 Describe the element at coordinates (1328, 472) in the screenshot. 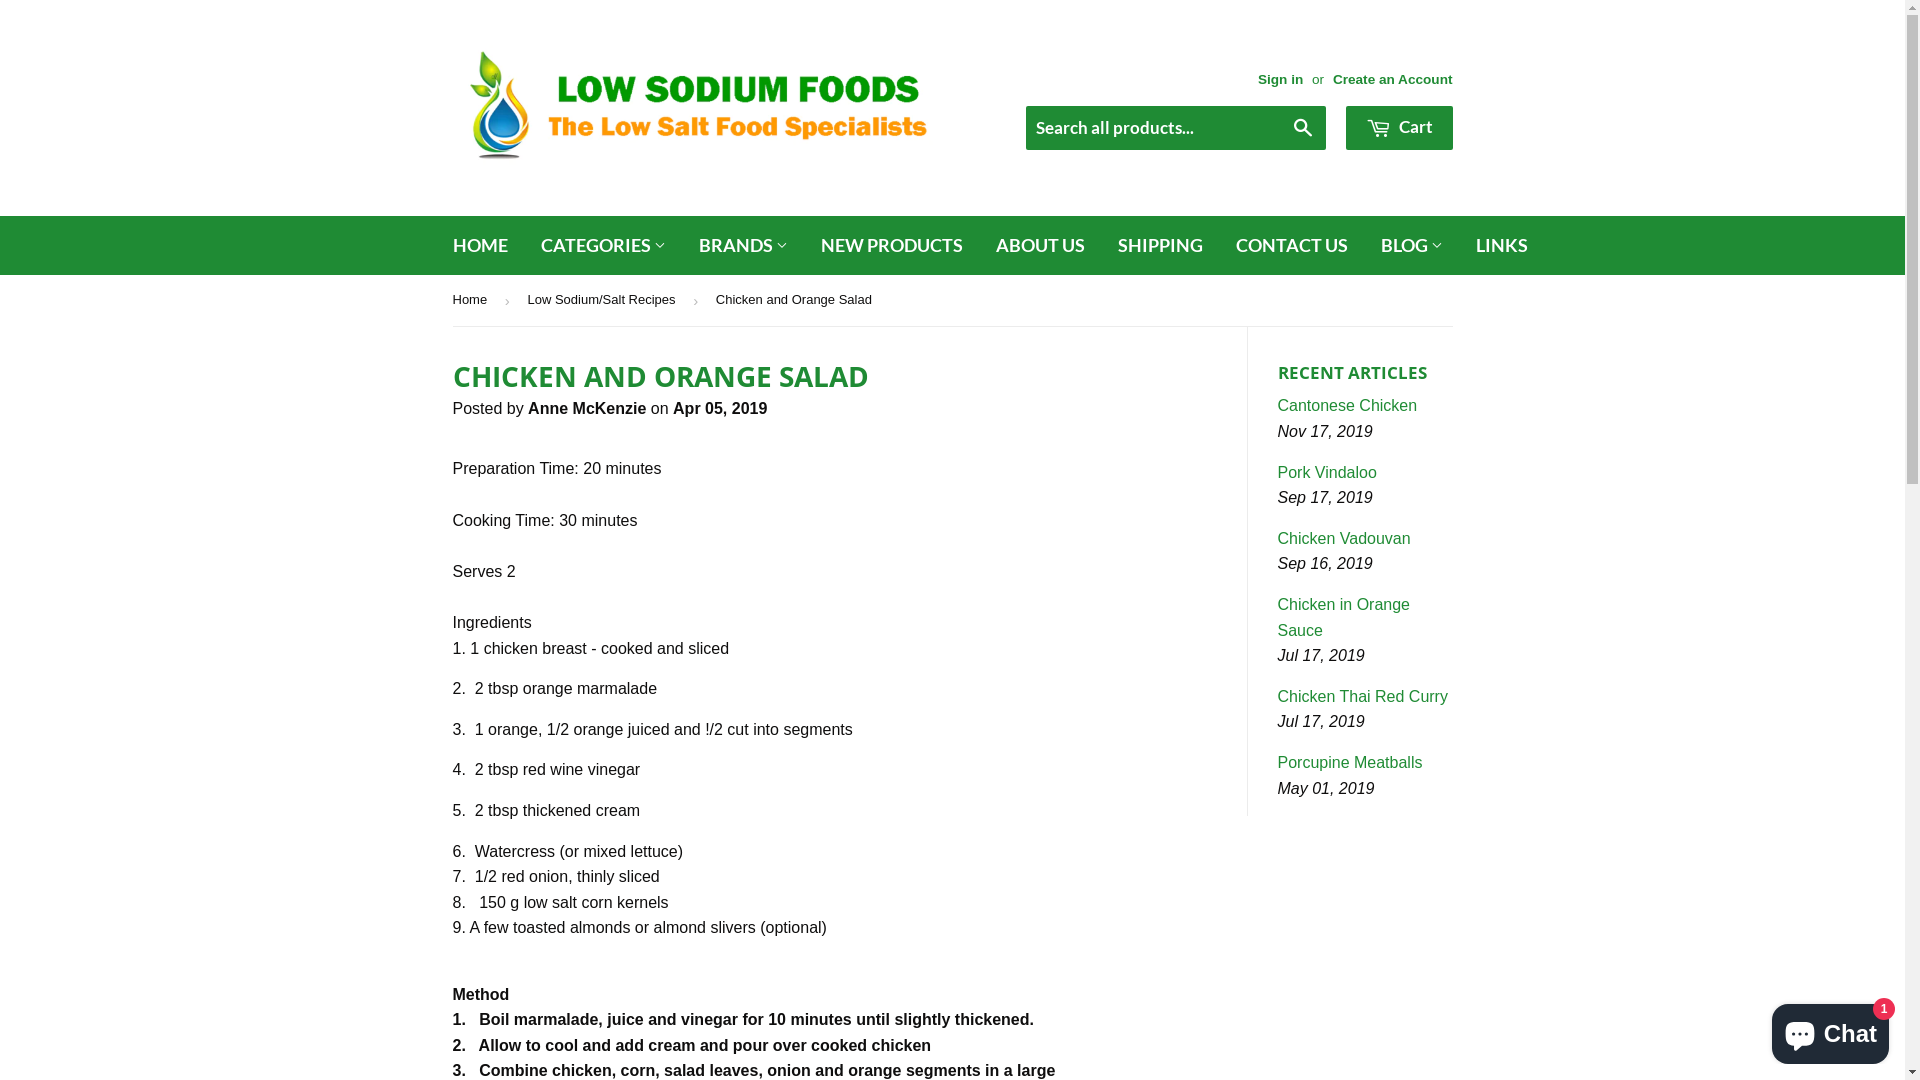

I see `Pork Vindaloo` at that location.